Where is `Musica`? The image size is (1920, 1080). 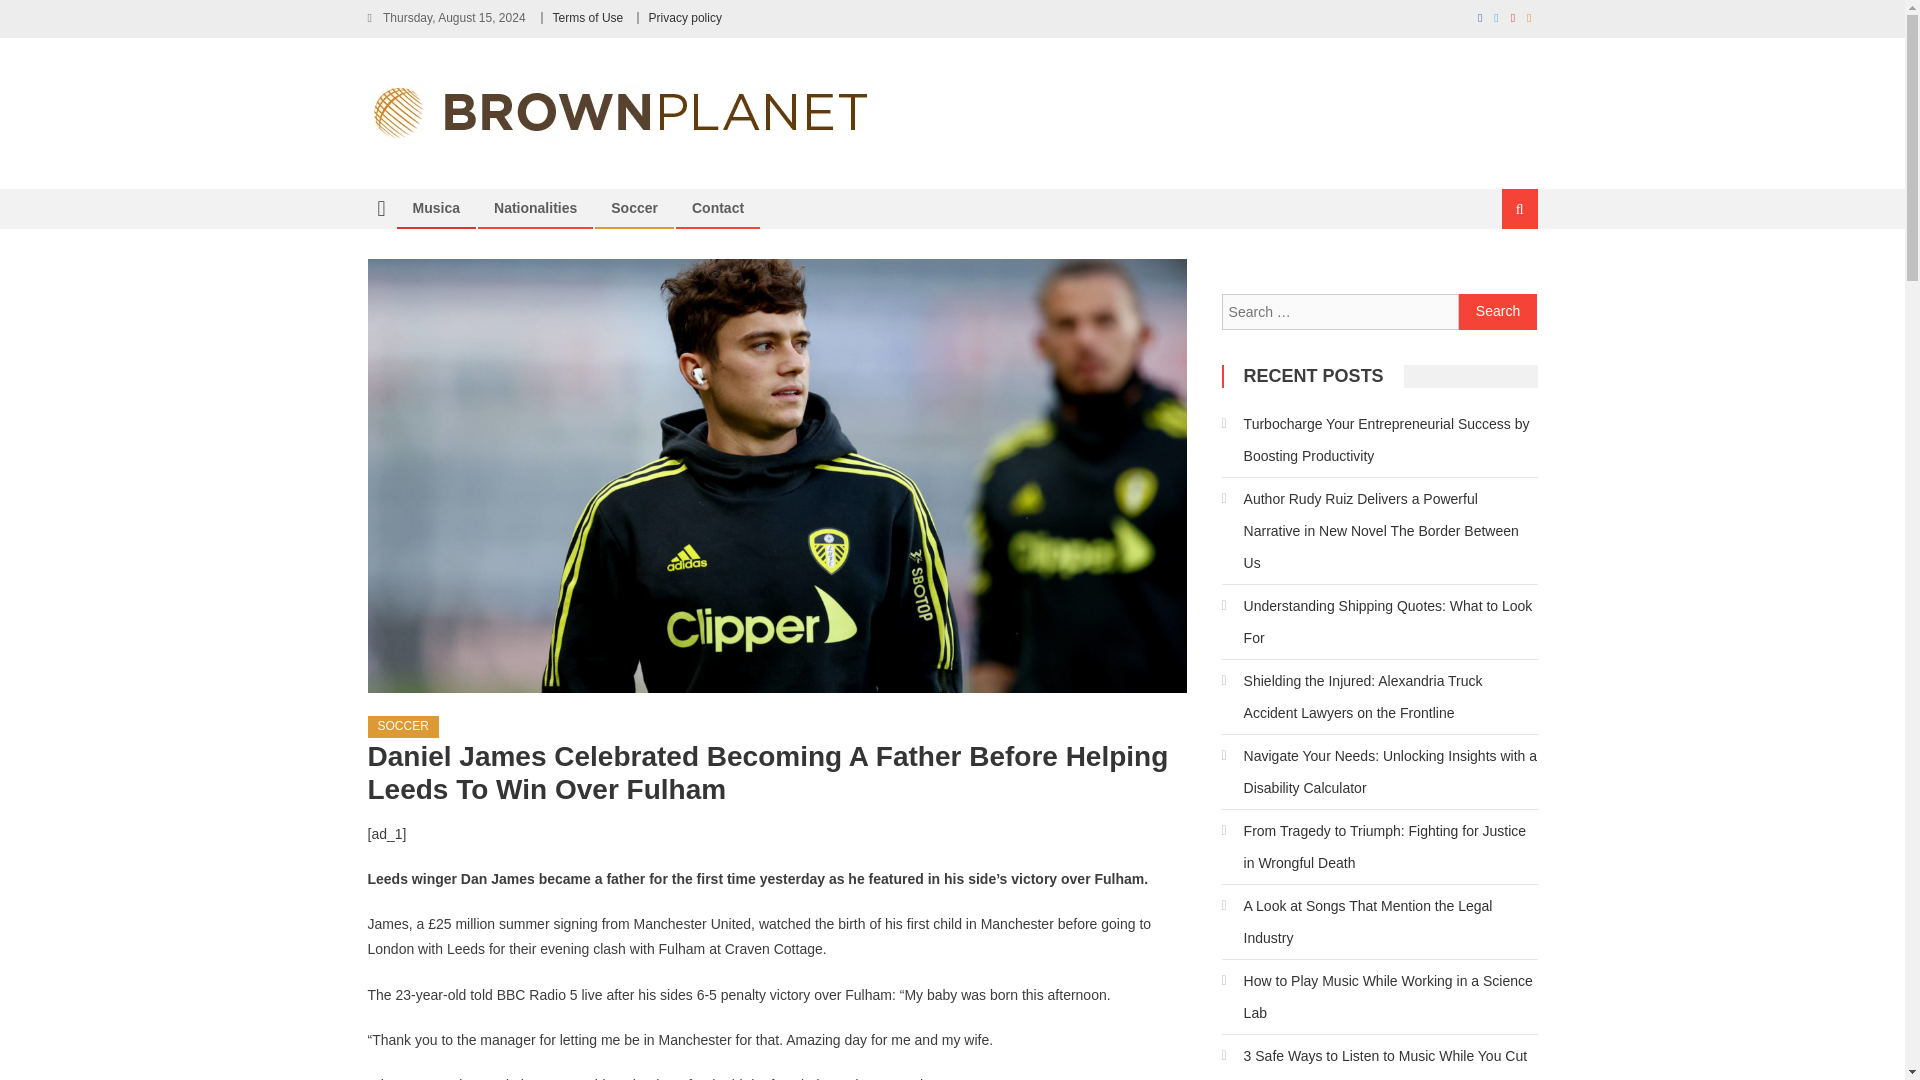 Musica is located at coordinates (436, 208).